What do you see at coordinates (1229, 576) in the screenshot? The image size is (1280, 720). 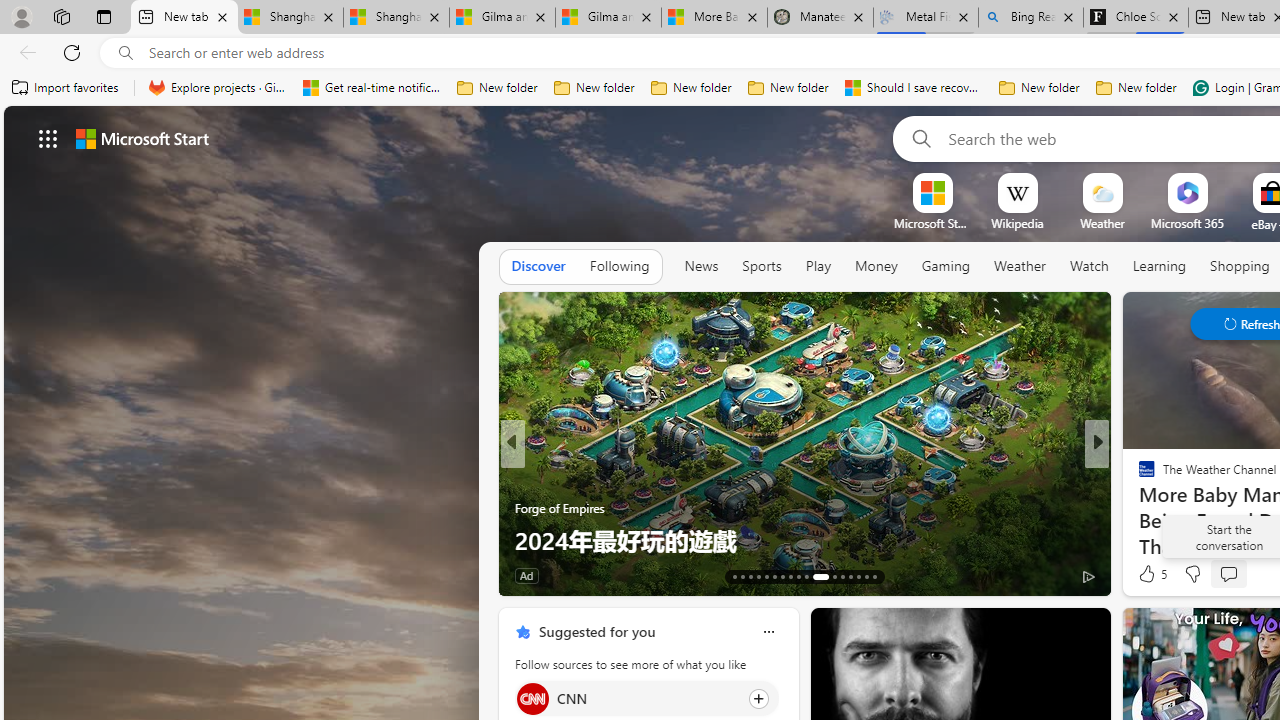 I see `View comments 2 Comment` at bounding box center [1229, 576].